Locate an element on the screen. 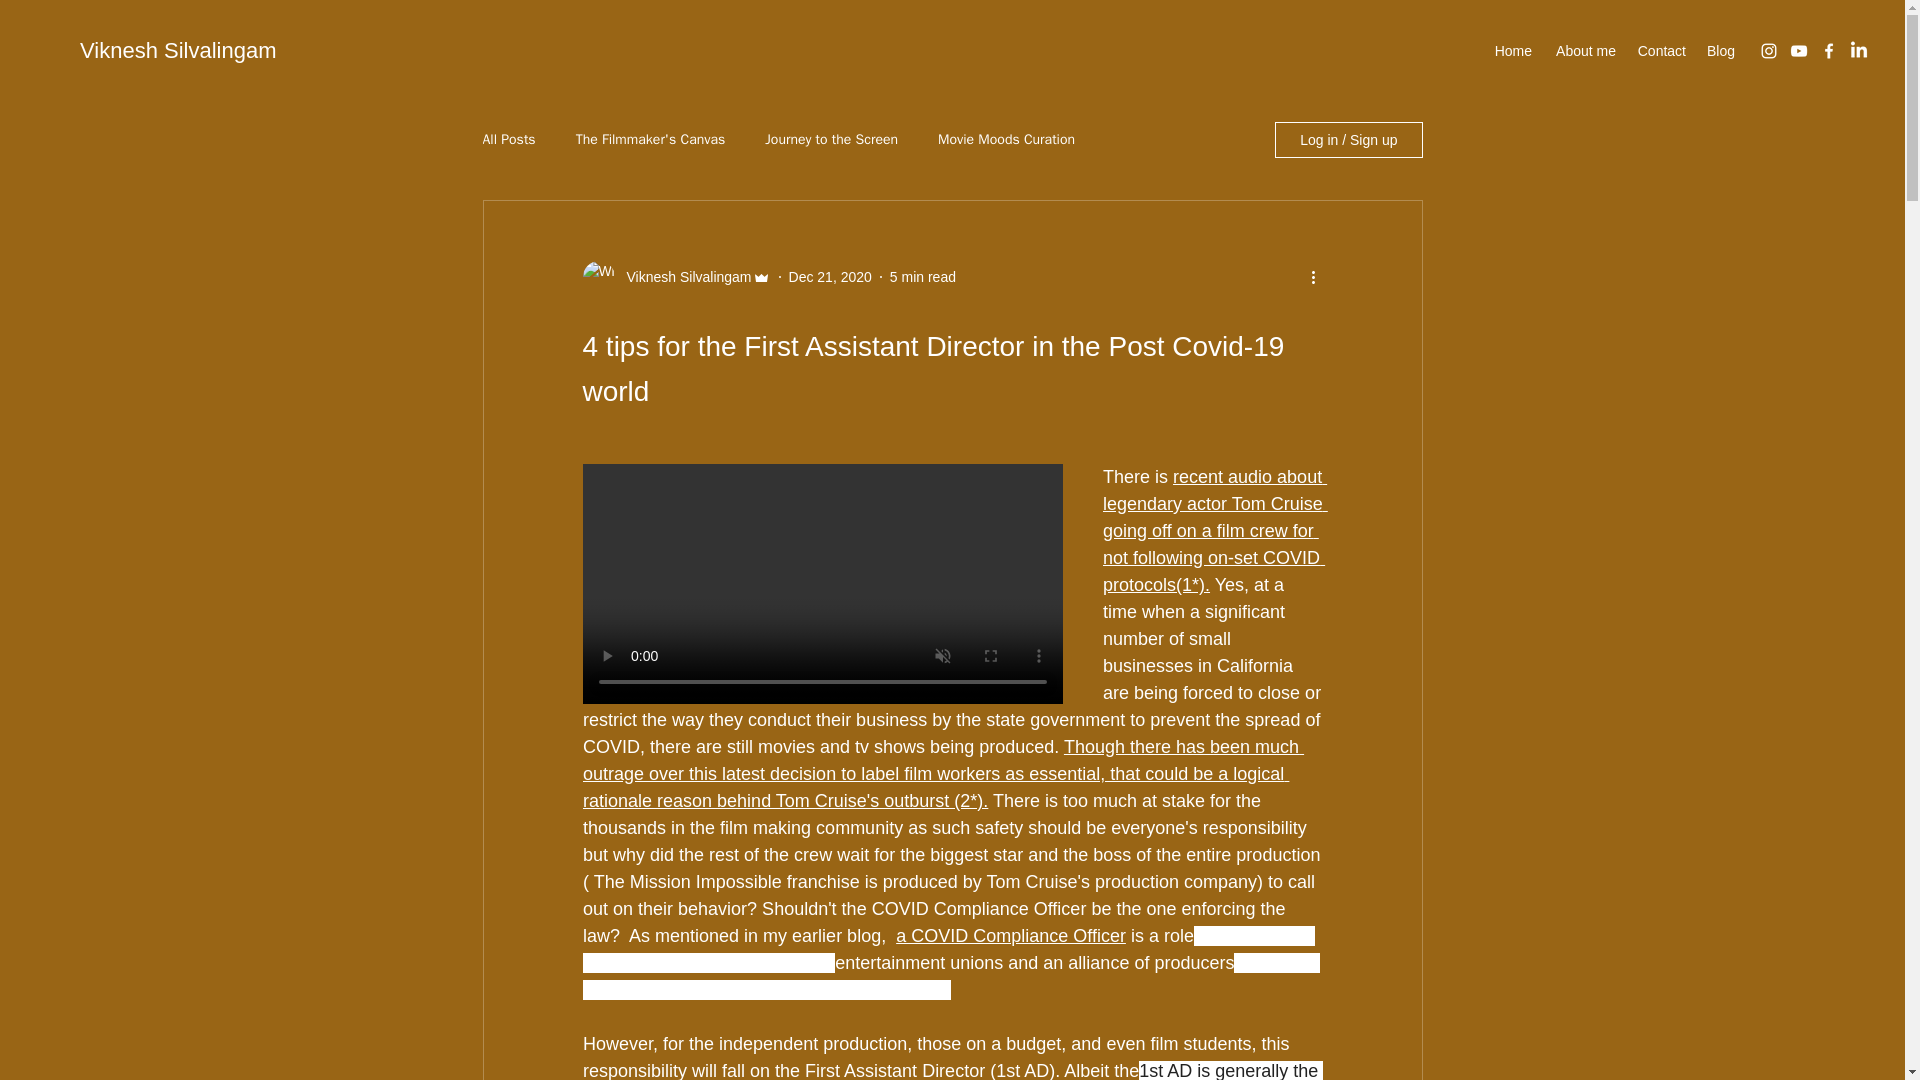 This screenshot has height=1080, width=1920. 5 min read is located at coordinates (923, 276).